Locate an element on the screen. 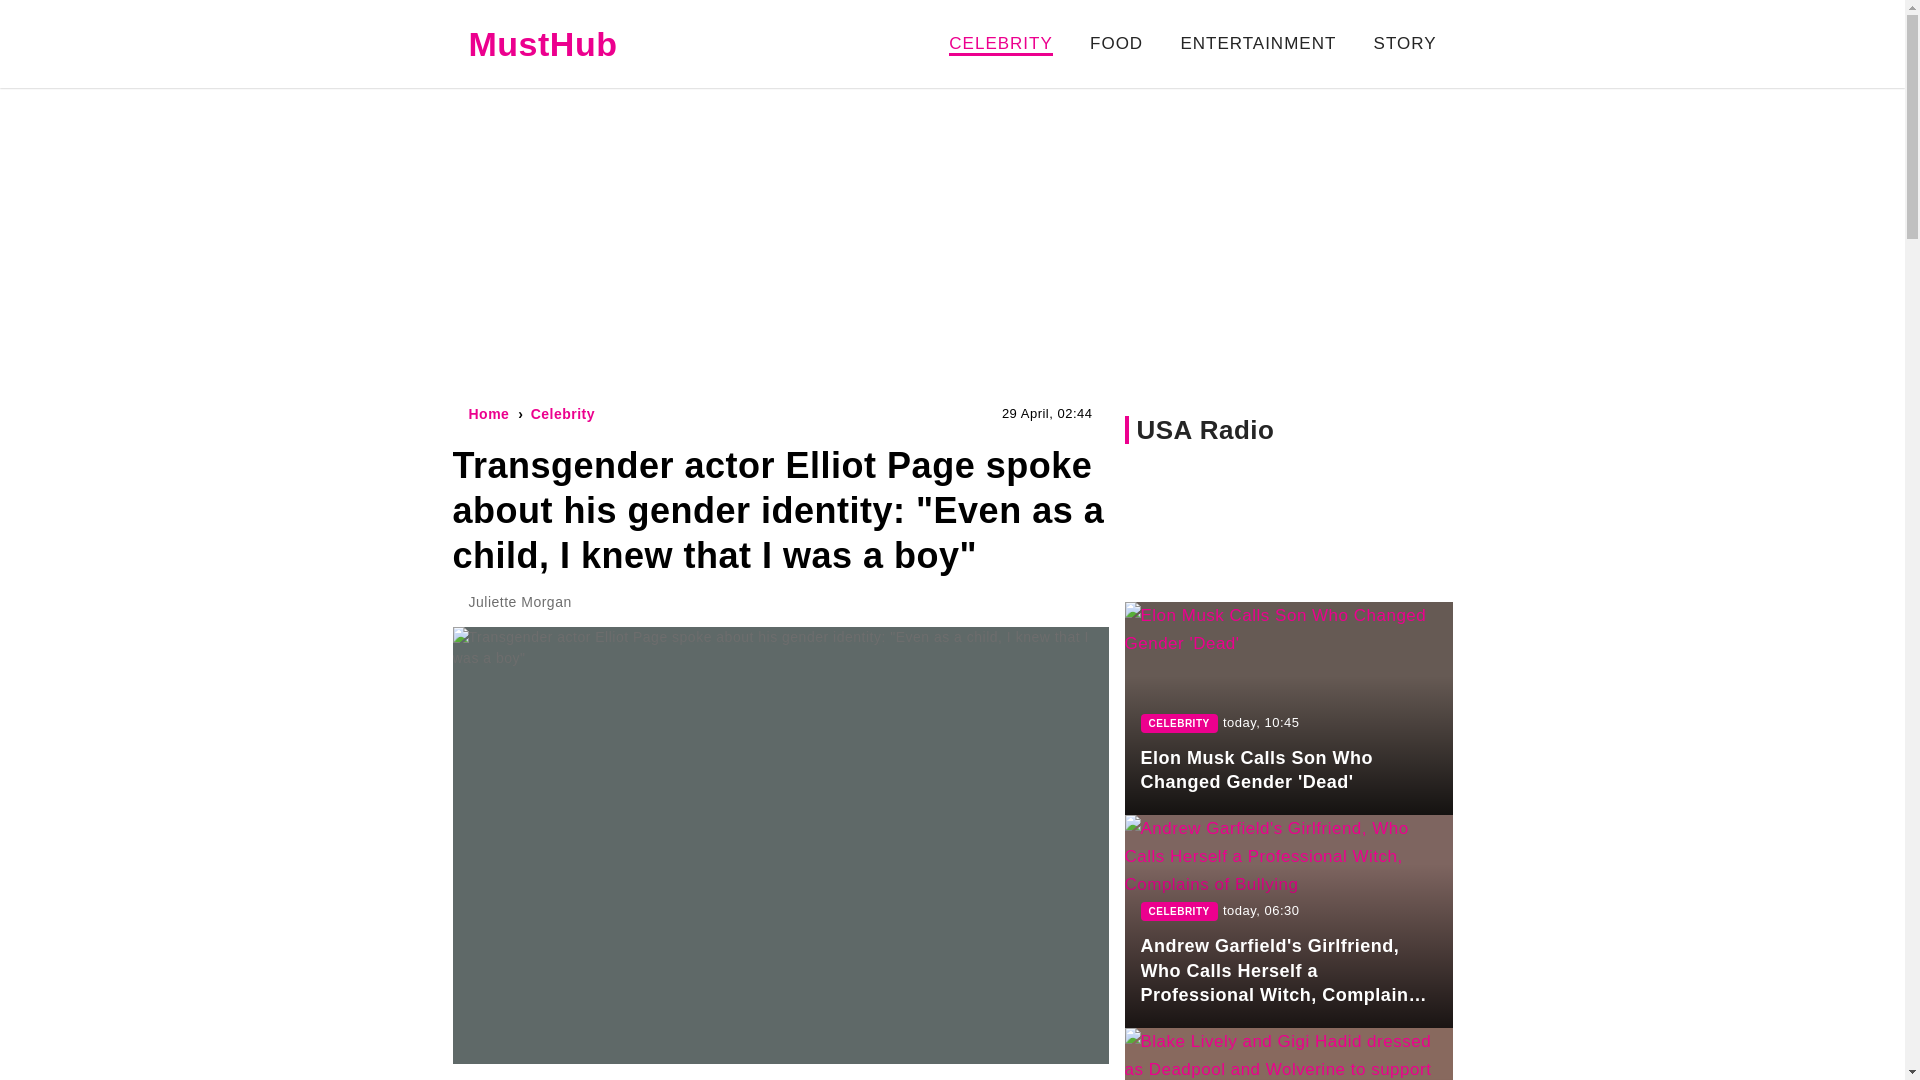 This screenshot has width=1920, height=1080. Elon Musk Calls Son Who Changed Gender 'Dead' is located at coordinates (1287, 708).